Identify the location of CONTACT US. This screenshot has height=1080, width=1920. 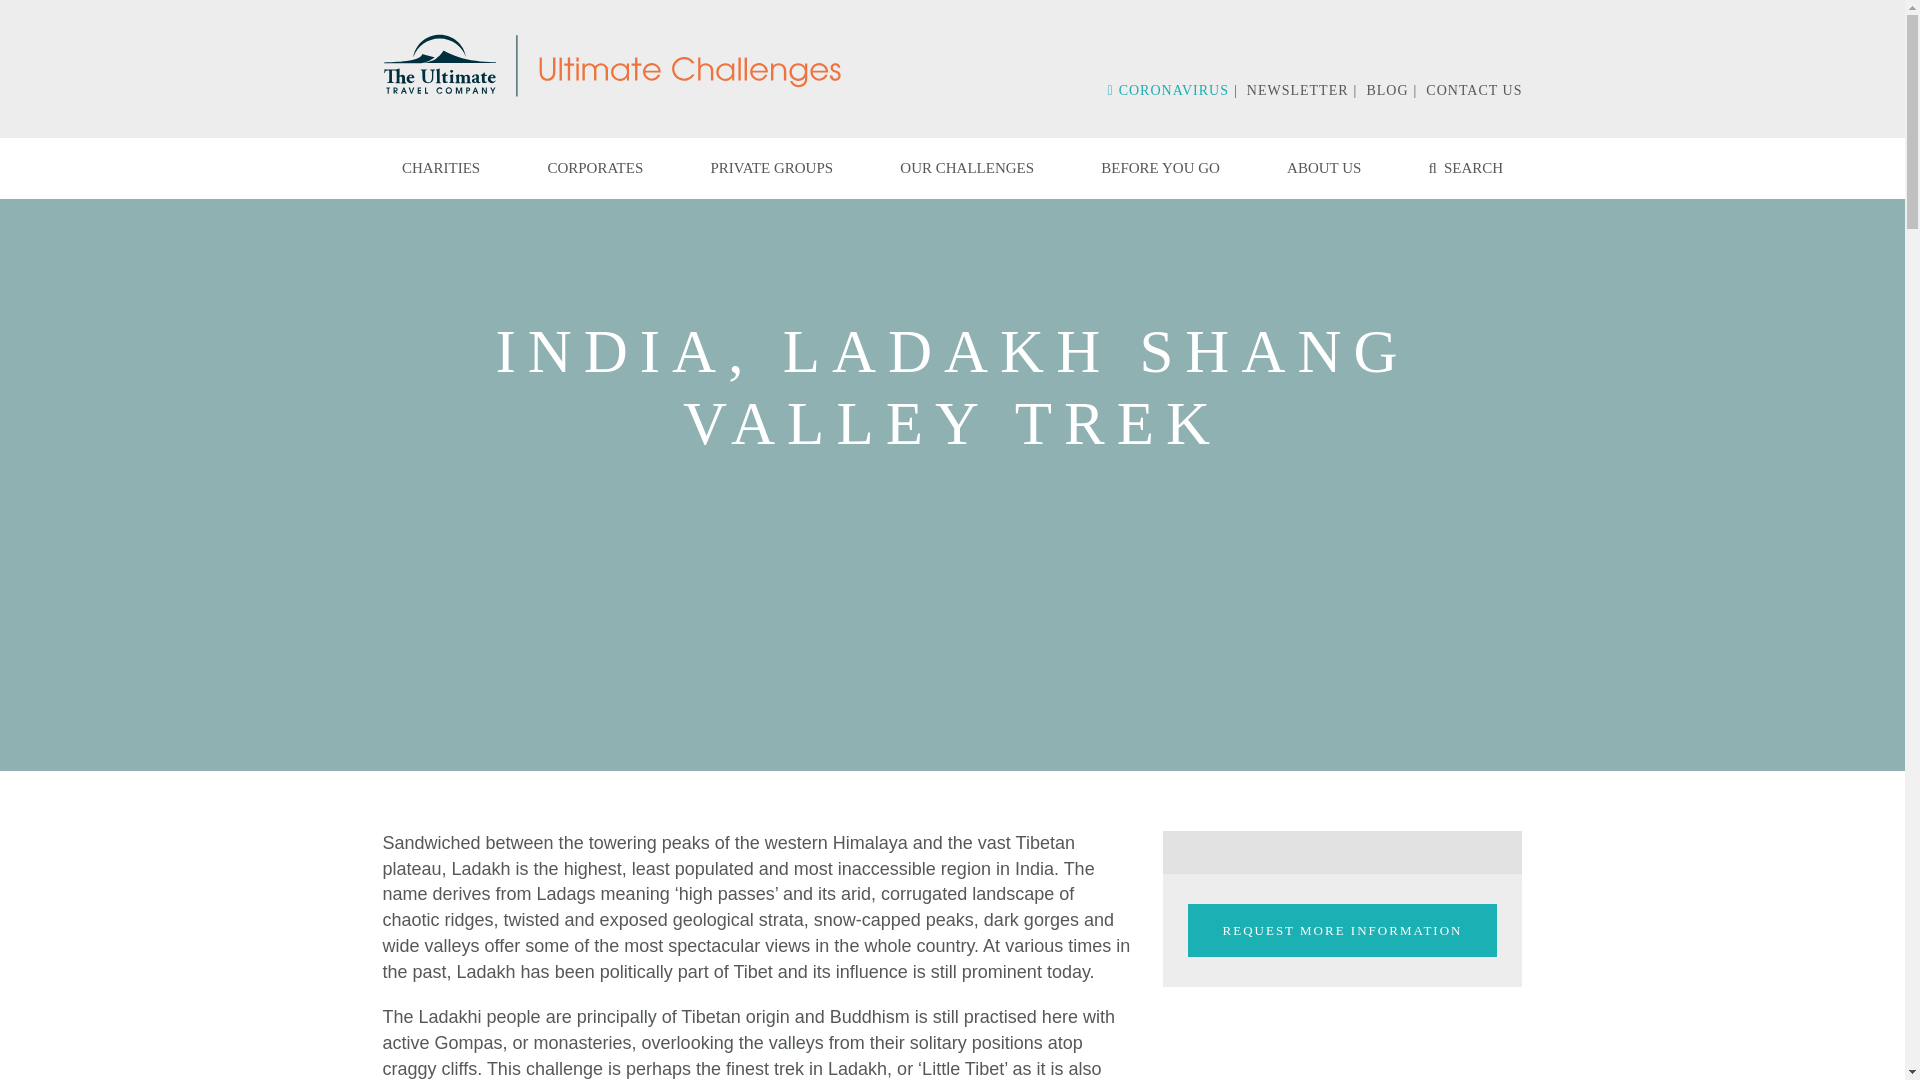
(1474, 90).